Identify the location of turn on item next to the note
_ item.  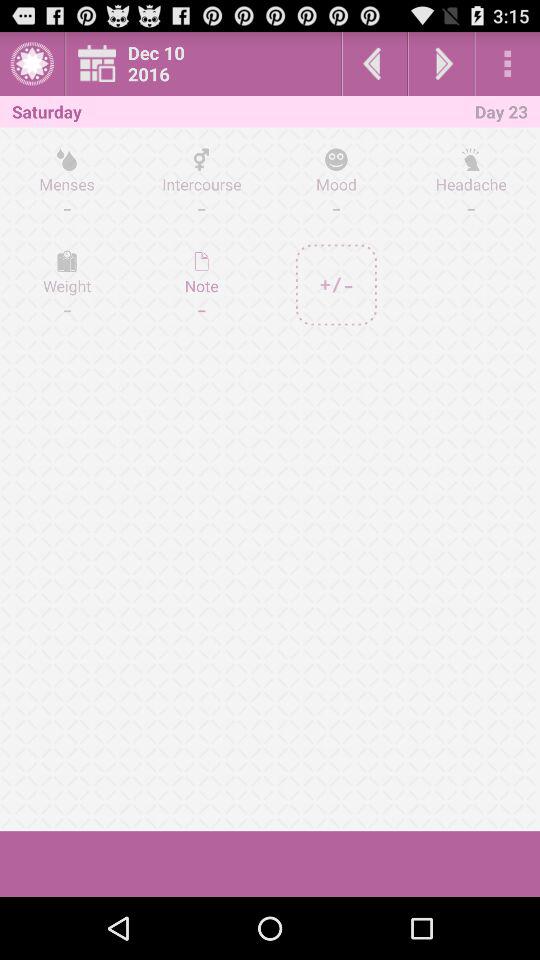
(336, 284).